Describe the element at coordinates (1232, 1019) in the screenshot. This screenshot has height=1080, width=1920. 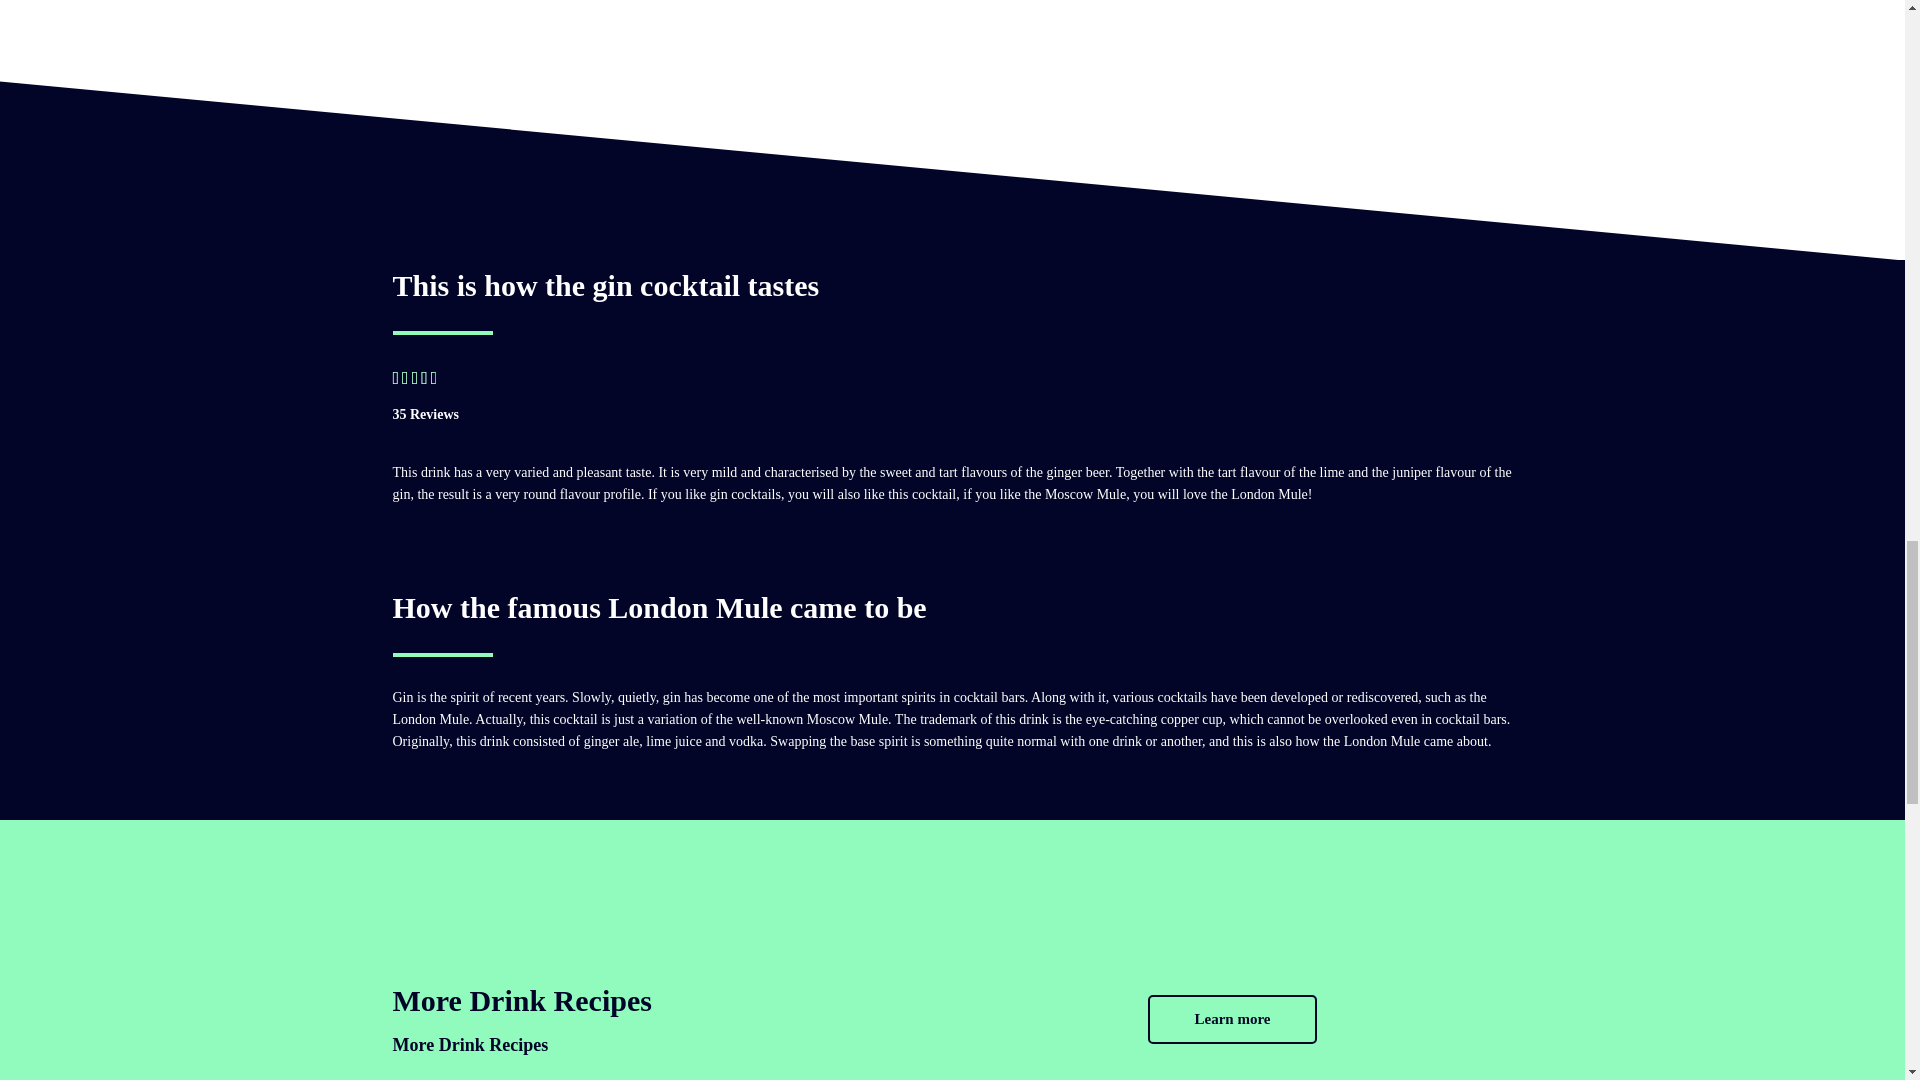
I see `Learn more` at that location.